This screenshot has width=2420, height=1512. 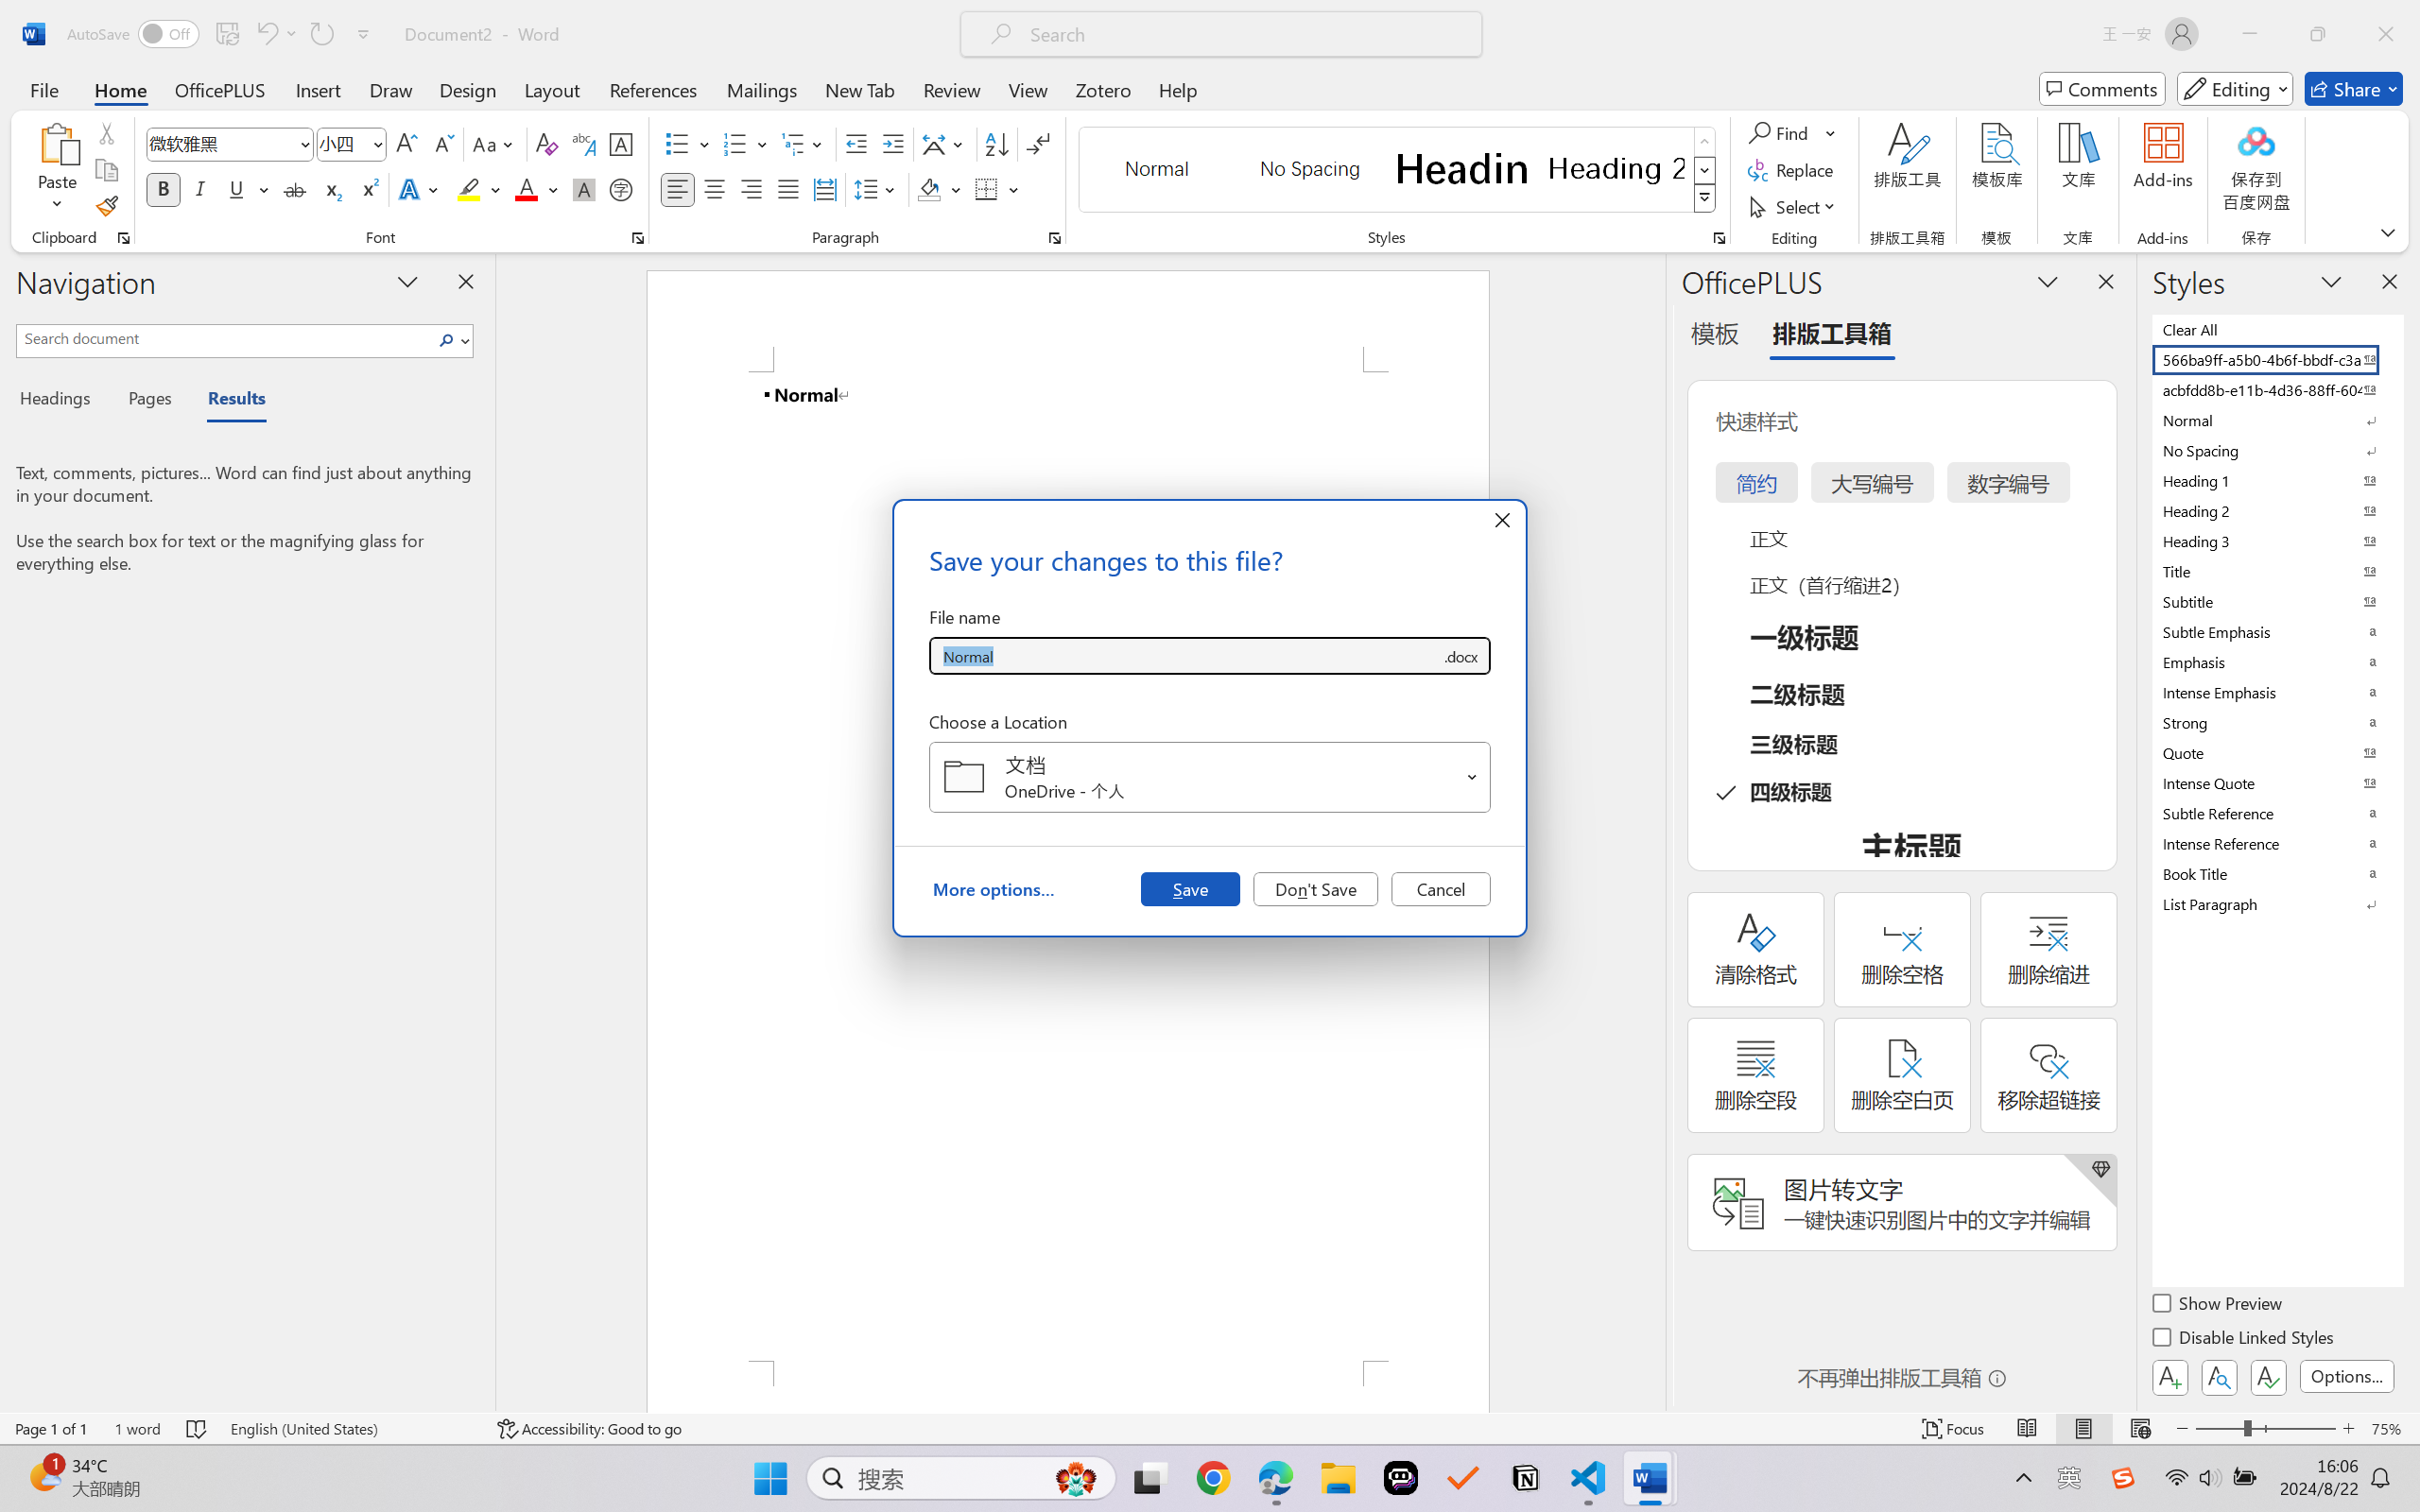 What do you see at coordinates (2276, 601) in the screenshot?
I see `Subtitle` at bounding box center [2276, 601].